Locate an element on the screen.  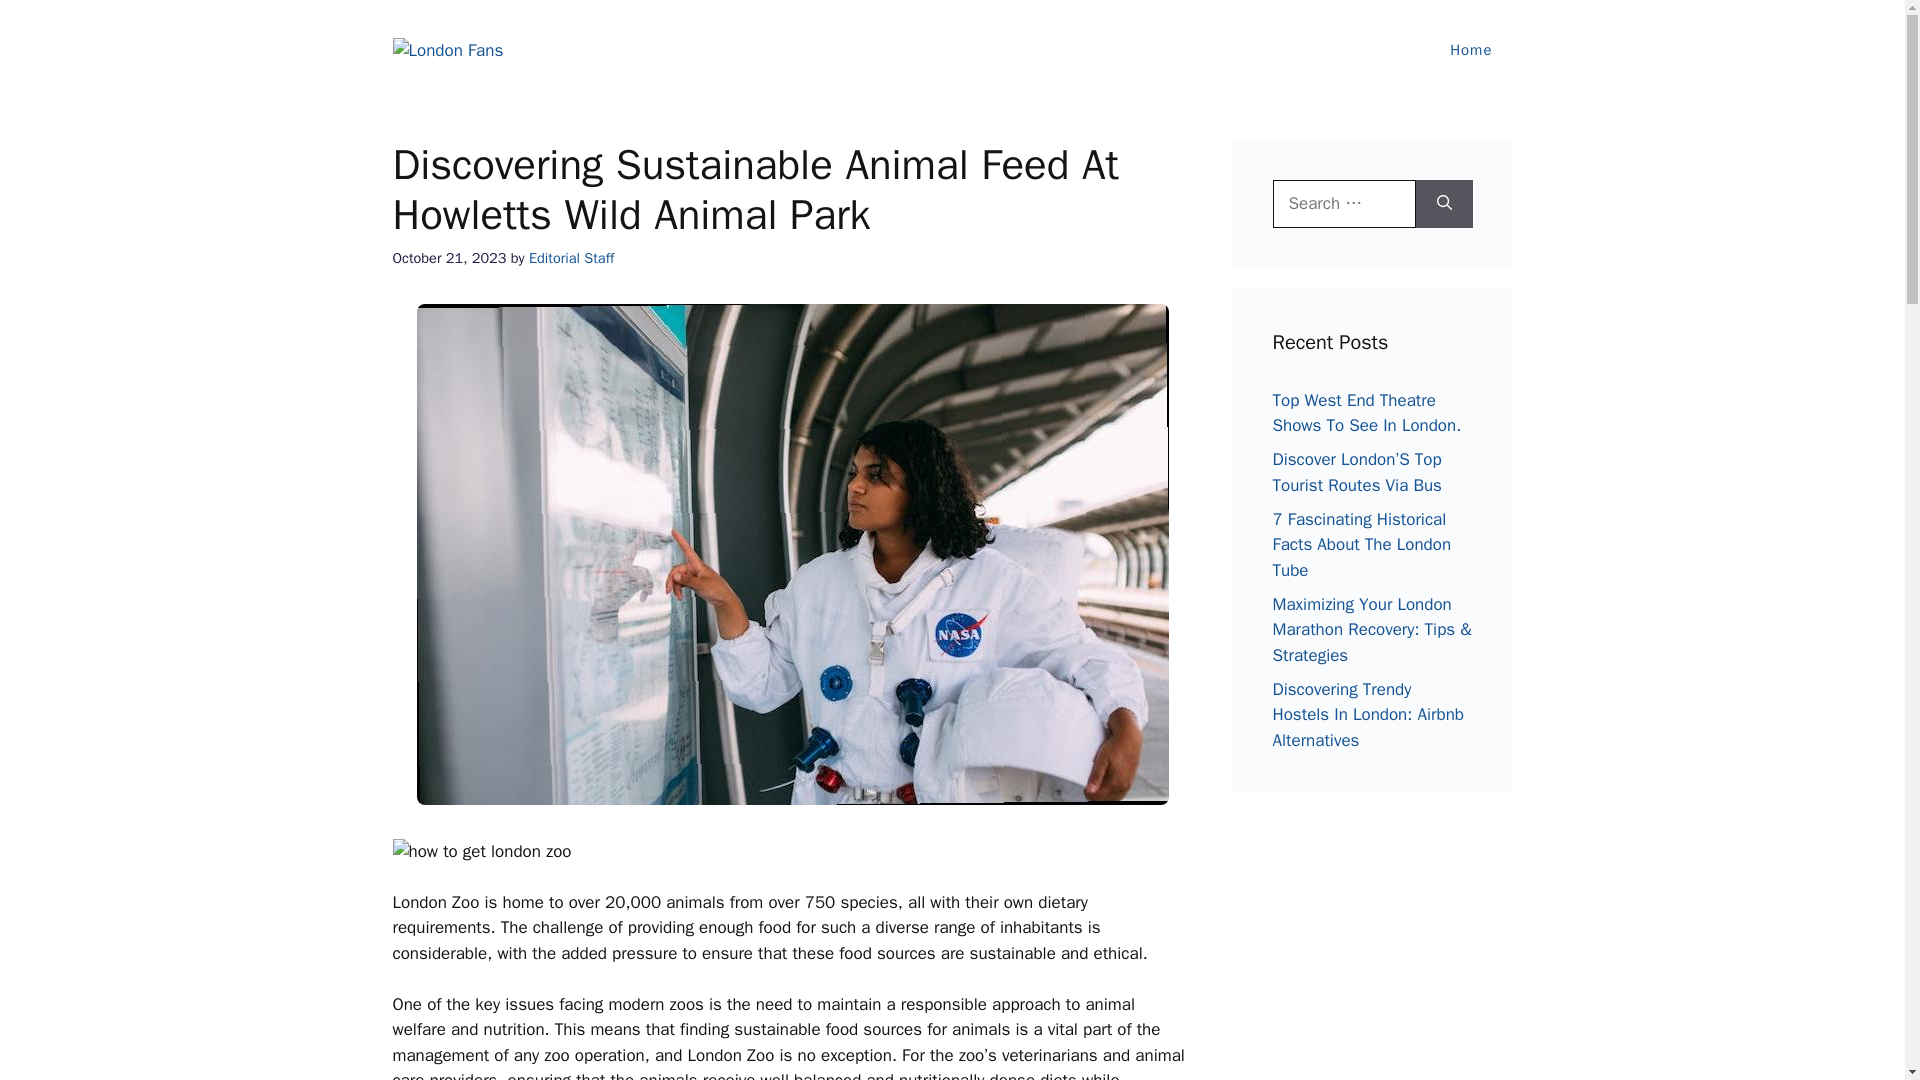
View all posts by Editorial Staff is located at coordinates (572, 258).